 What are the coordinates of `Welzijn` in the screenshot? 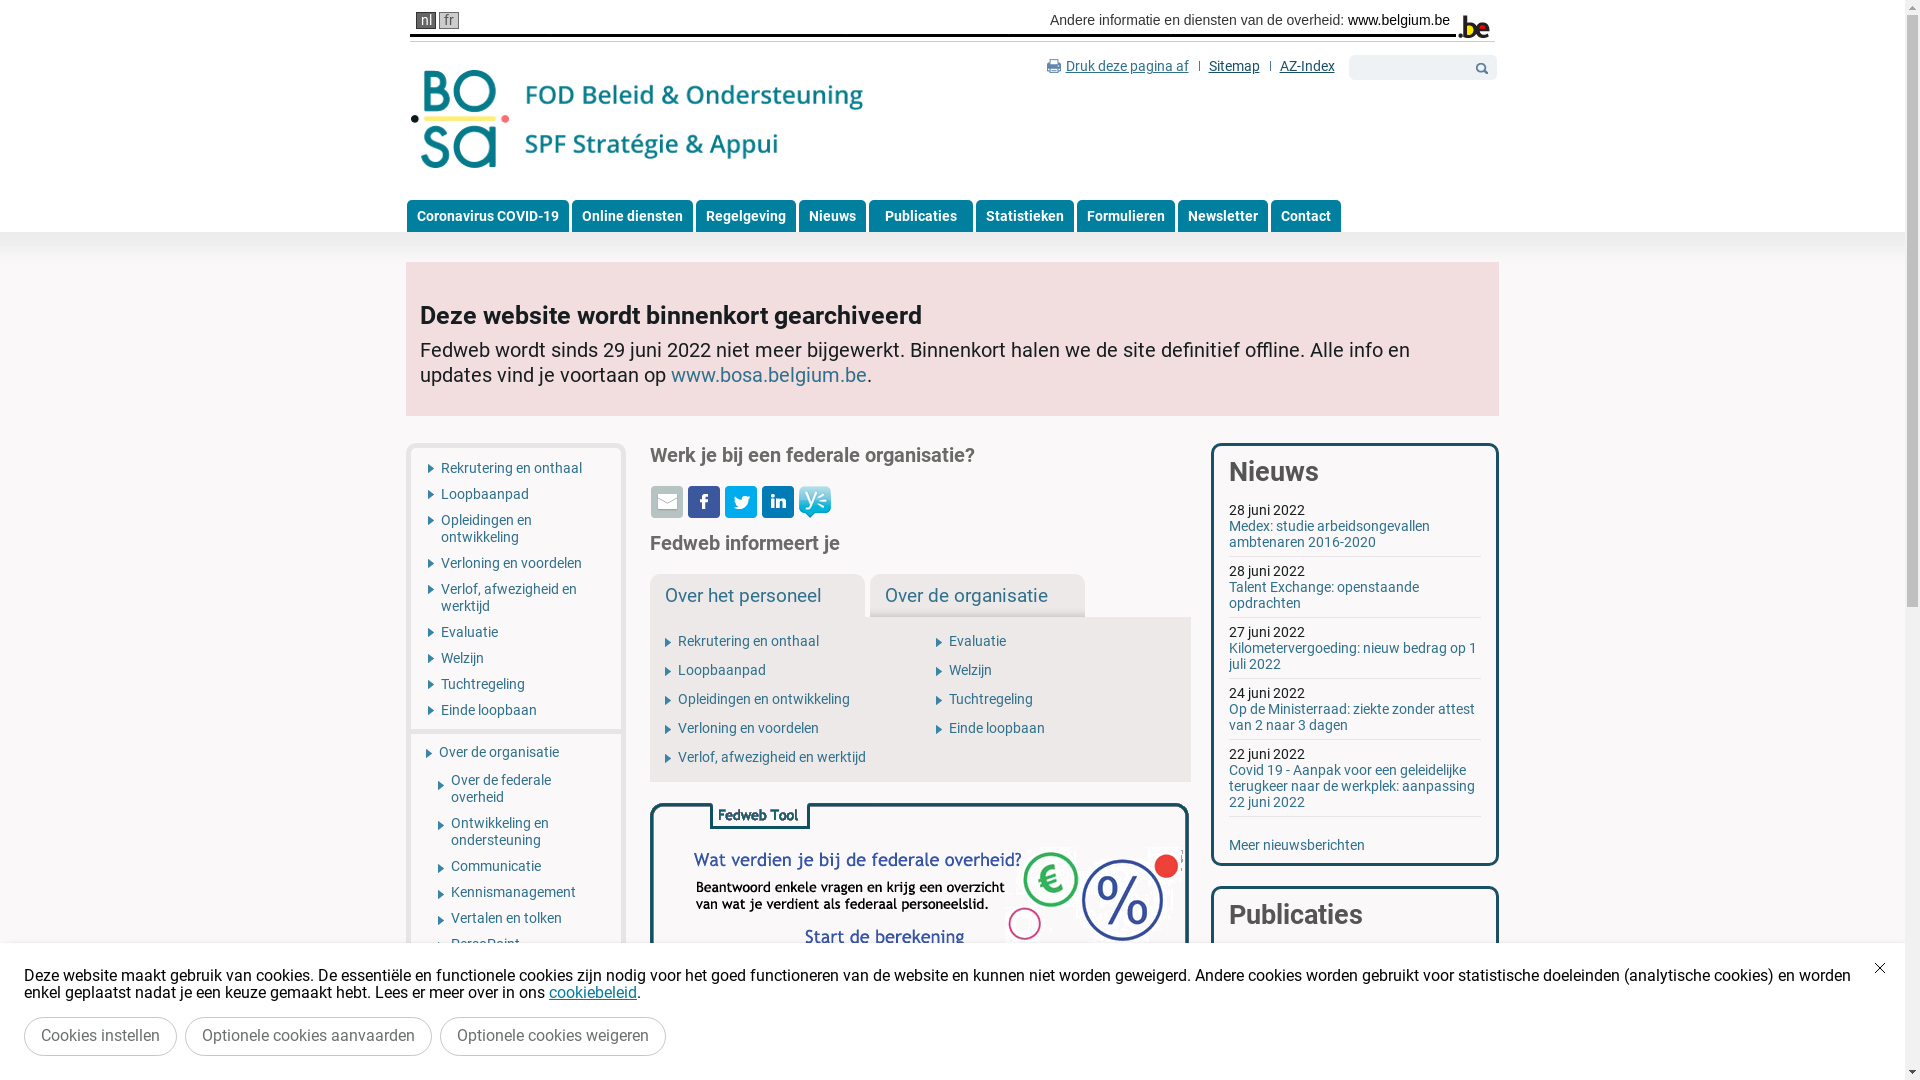 It's located at (516, 658).